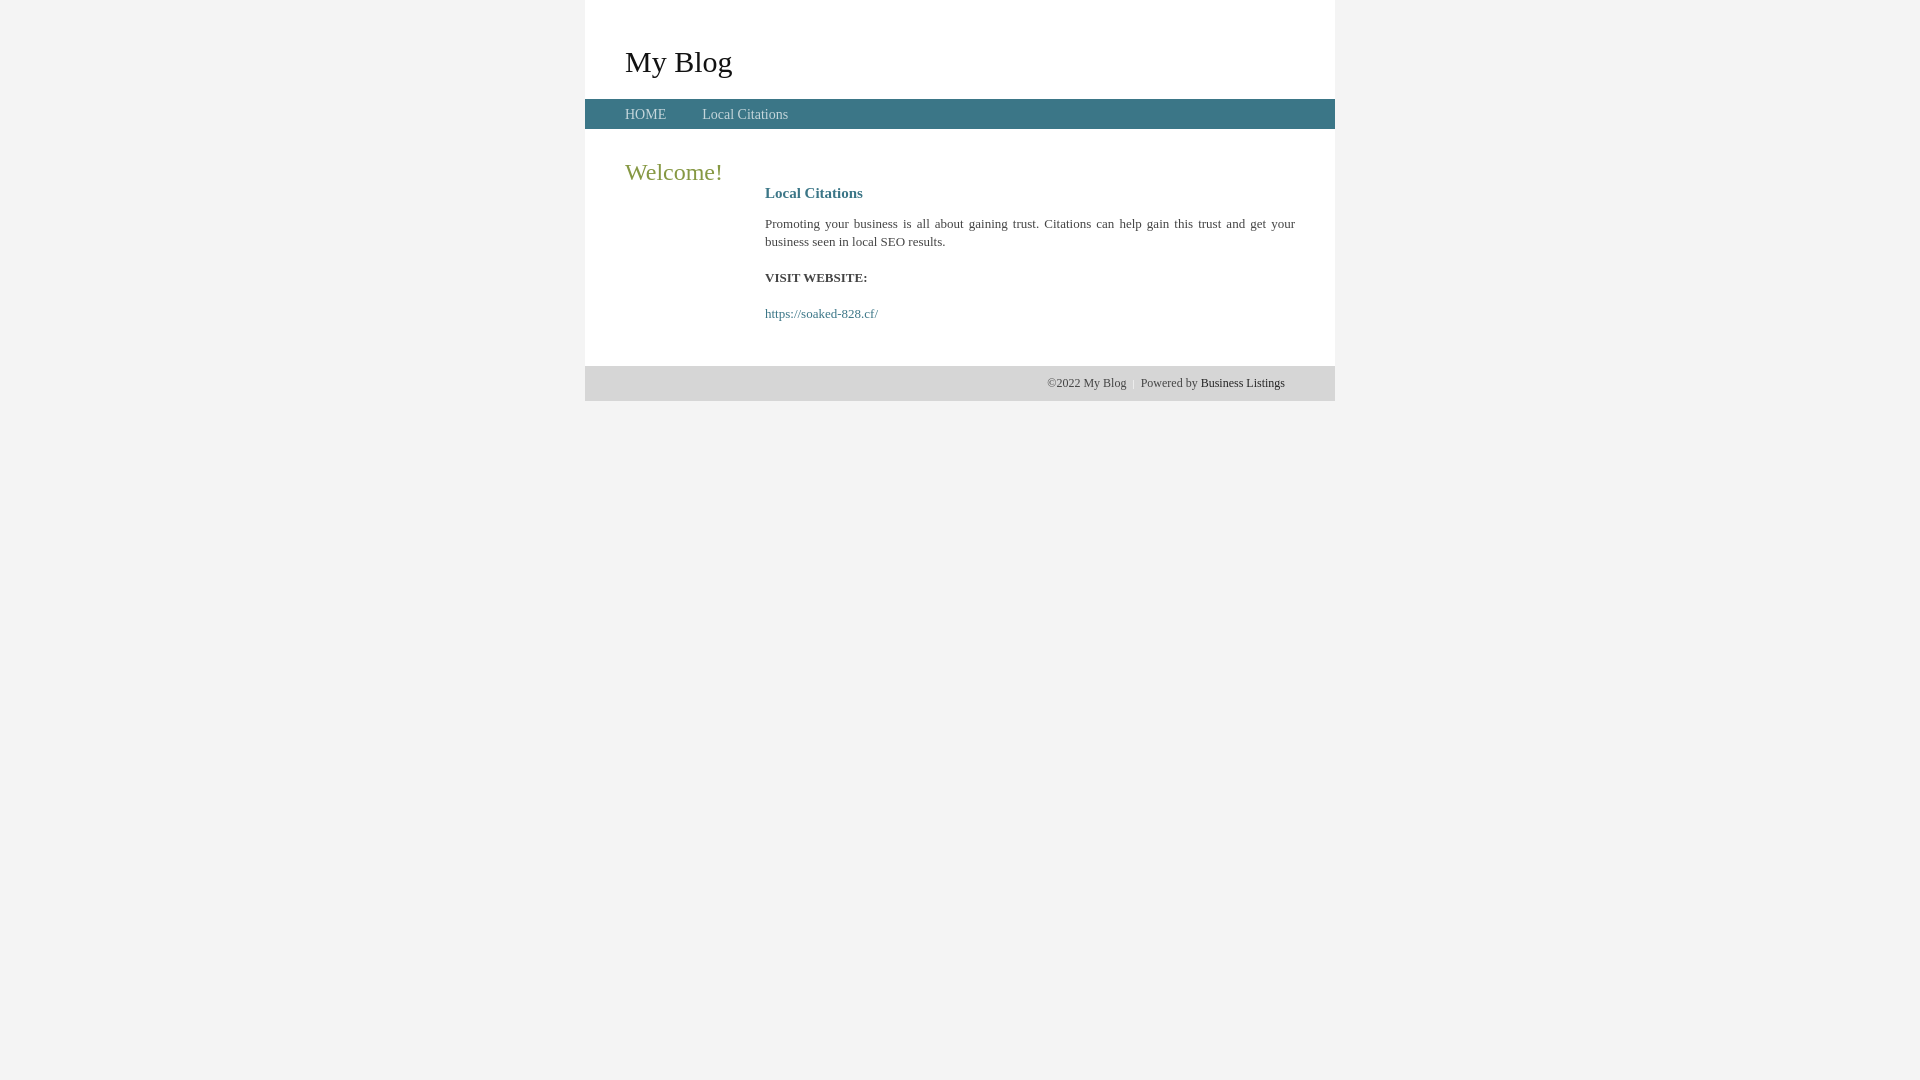  What do you see at coordinates (679, 61) in the screenshot?
I see `My Blog` at bounding box center [679, 61].